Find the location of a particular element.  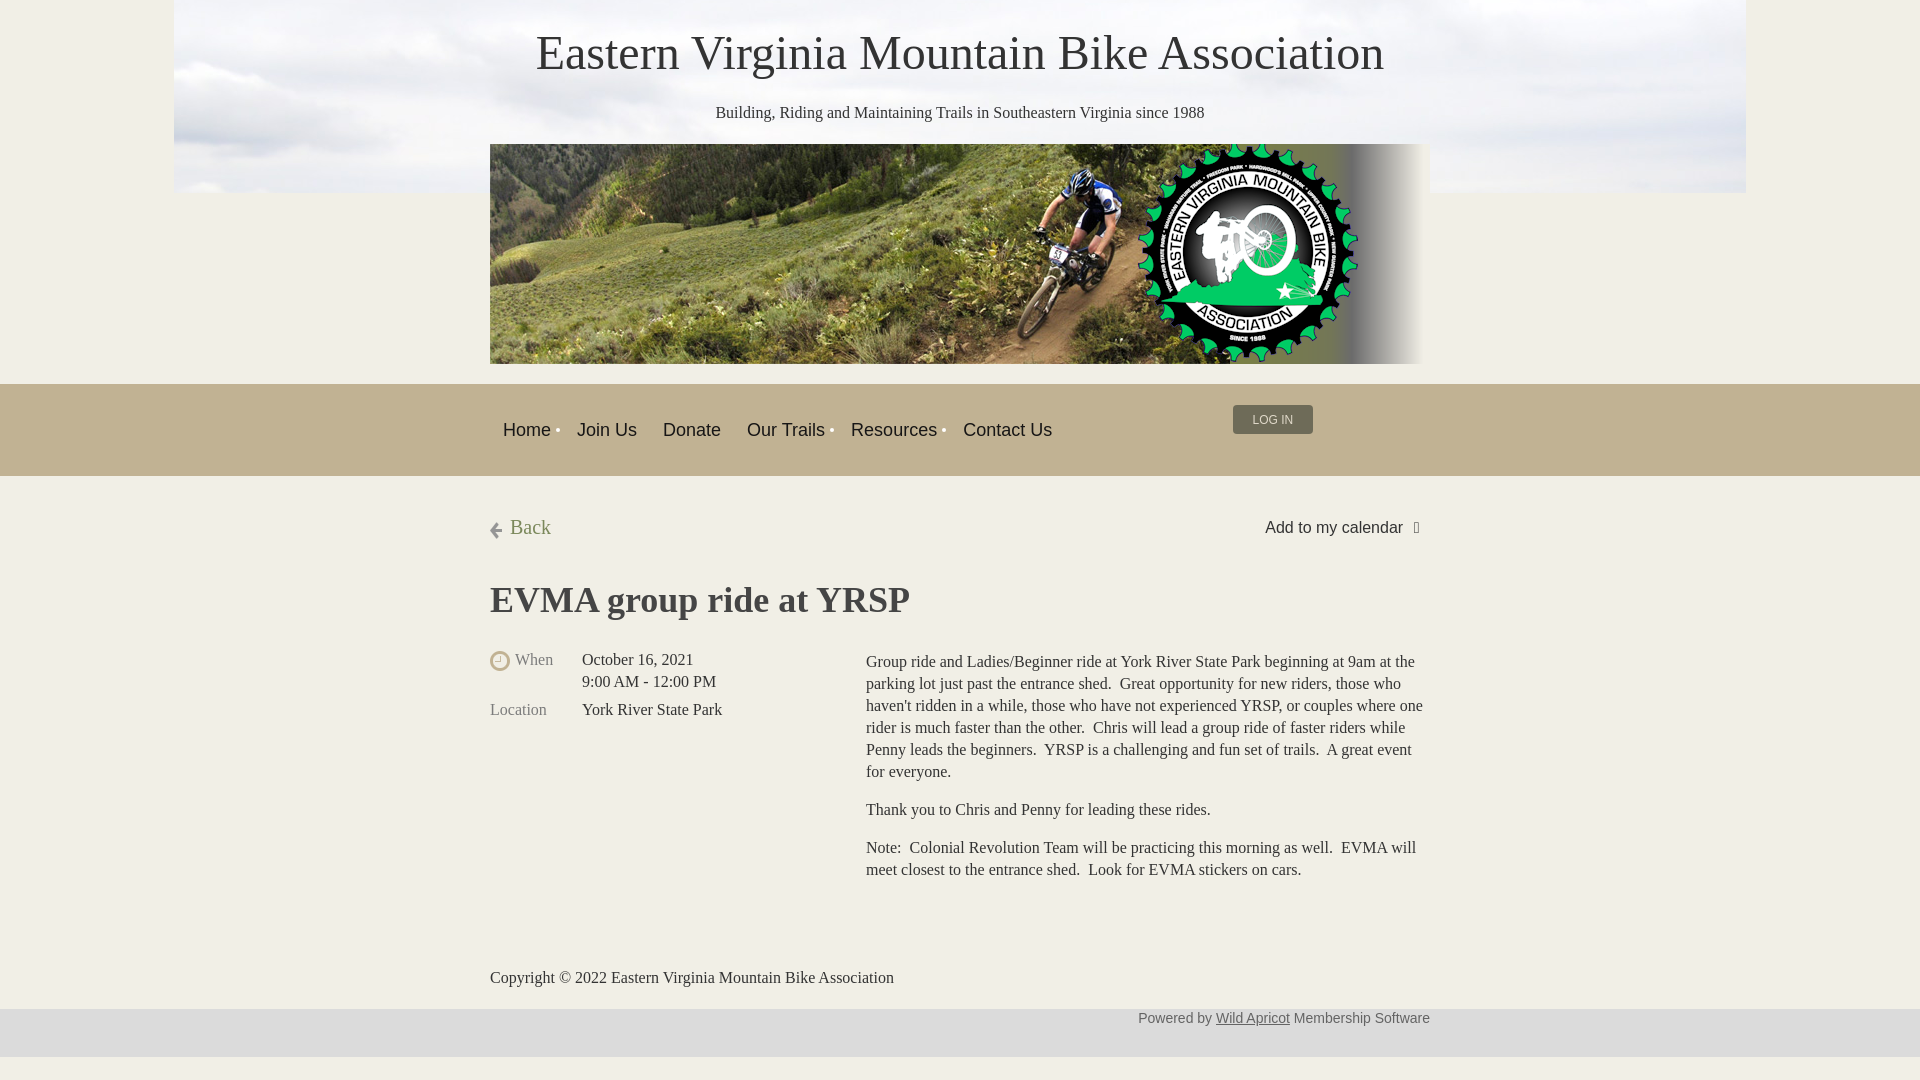

Resources is located at coordinates (894, 430).